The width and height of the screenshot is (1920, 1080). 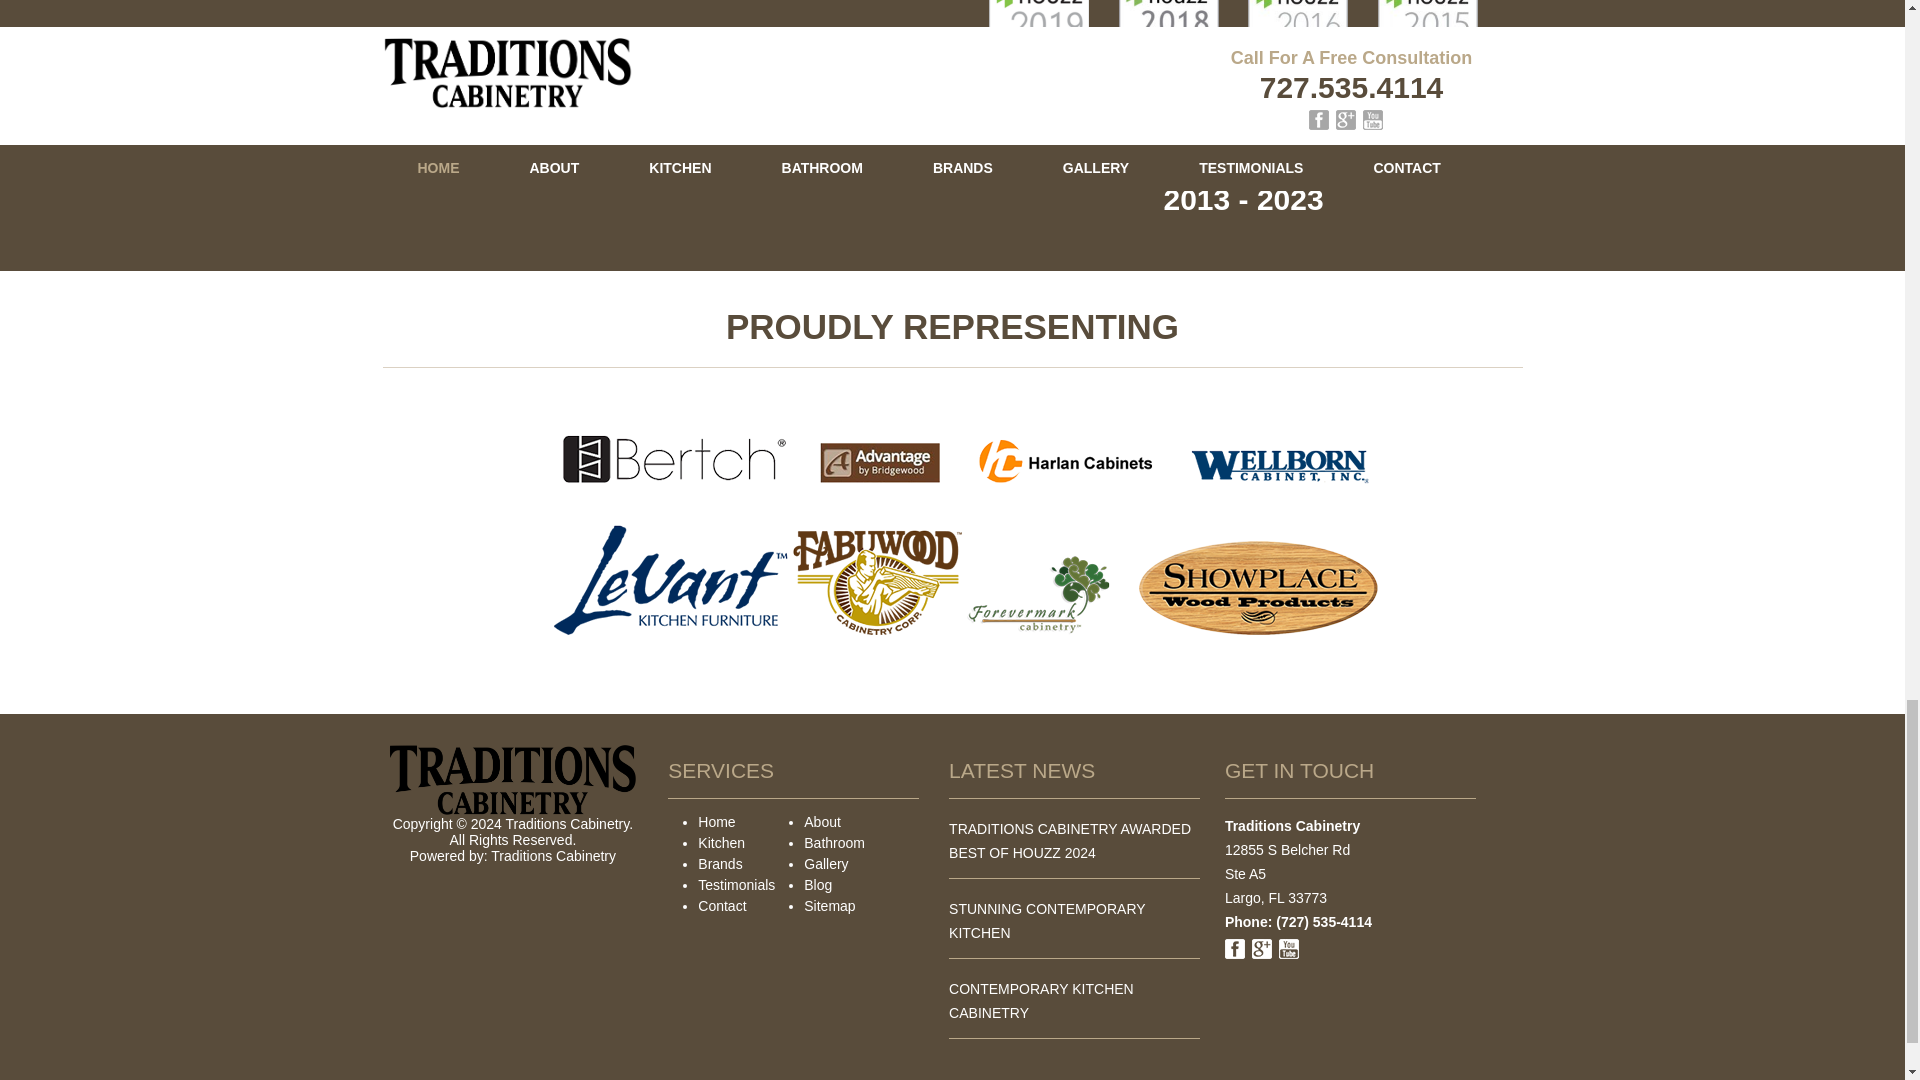 What do you see at coordinates (818, 884) in the screenshot?
I see `Blog` at bounding box center [818, 884].